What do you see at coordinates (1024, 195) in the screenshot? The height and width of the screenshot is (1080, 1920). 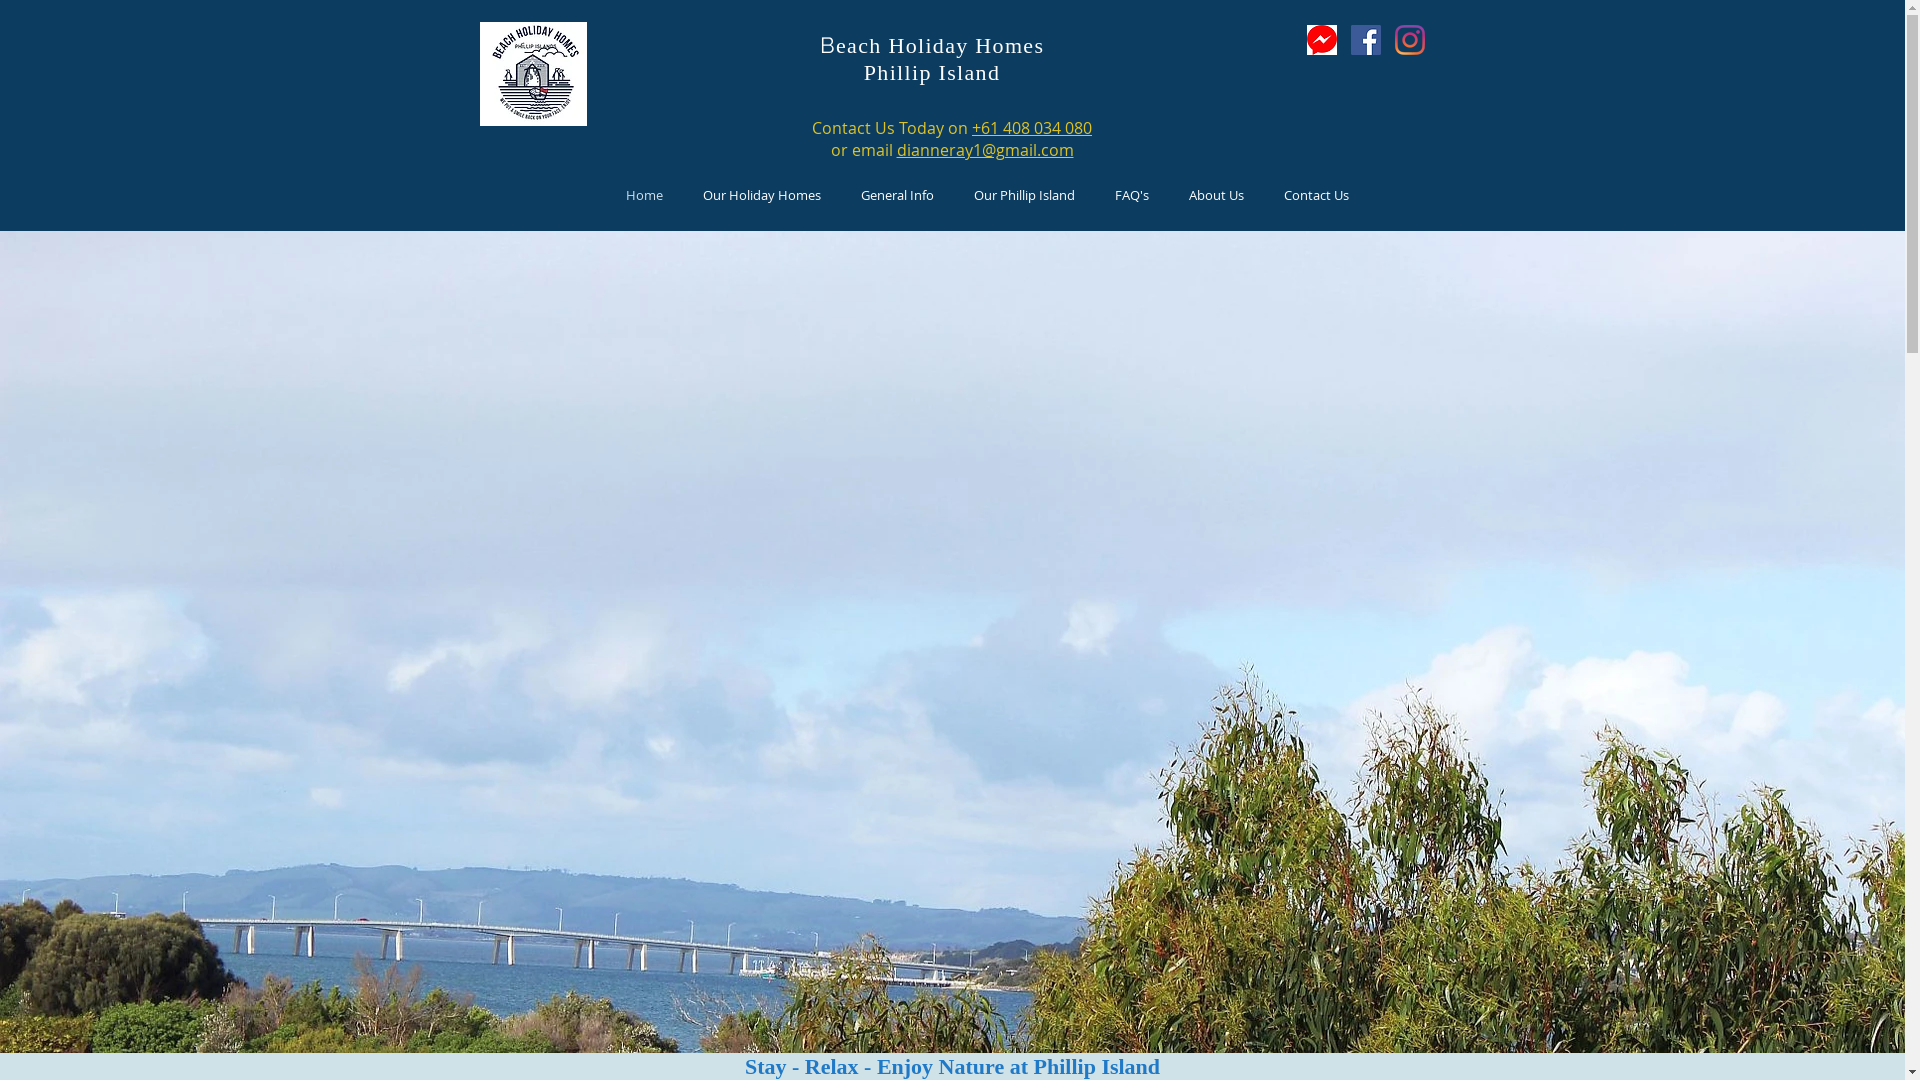 I see `Our Phillip Island` at bounding box center [1024, 195].